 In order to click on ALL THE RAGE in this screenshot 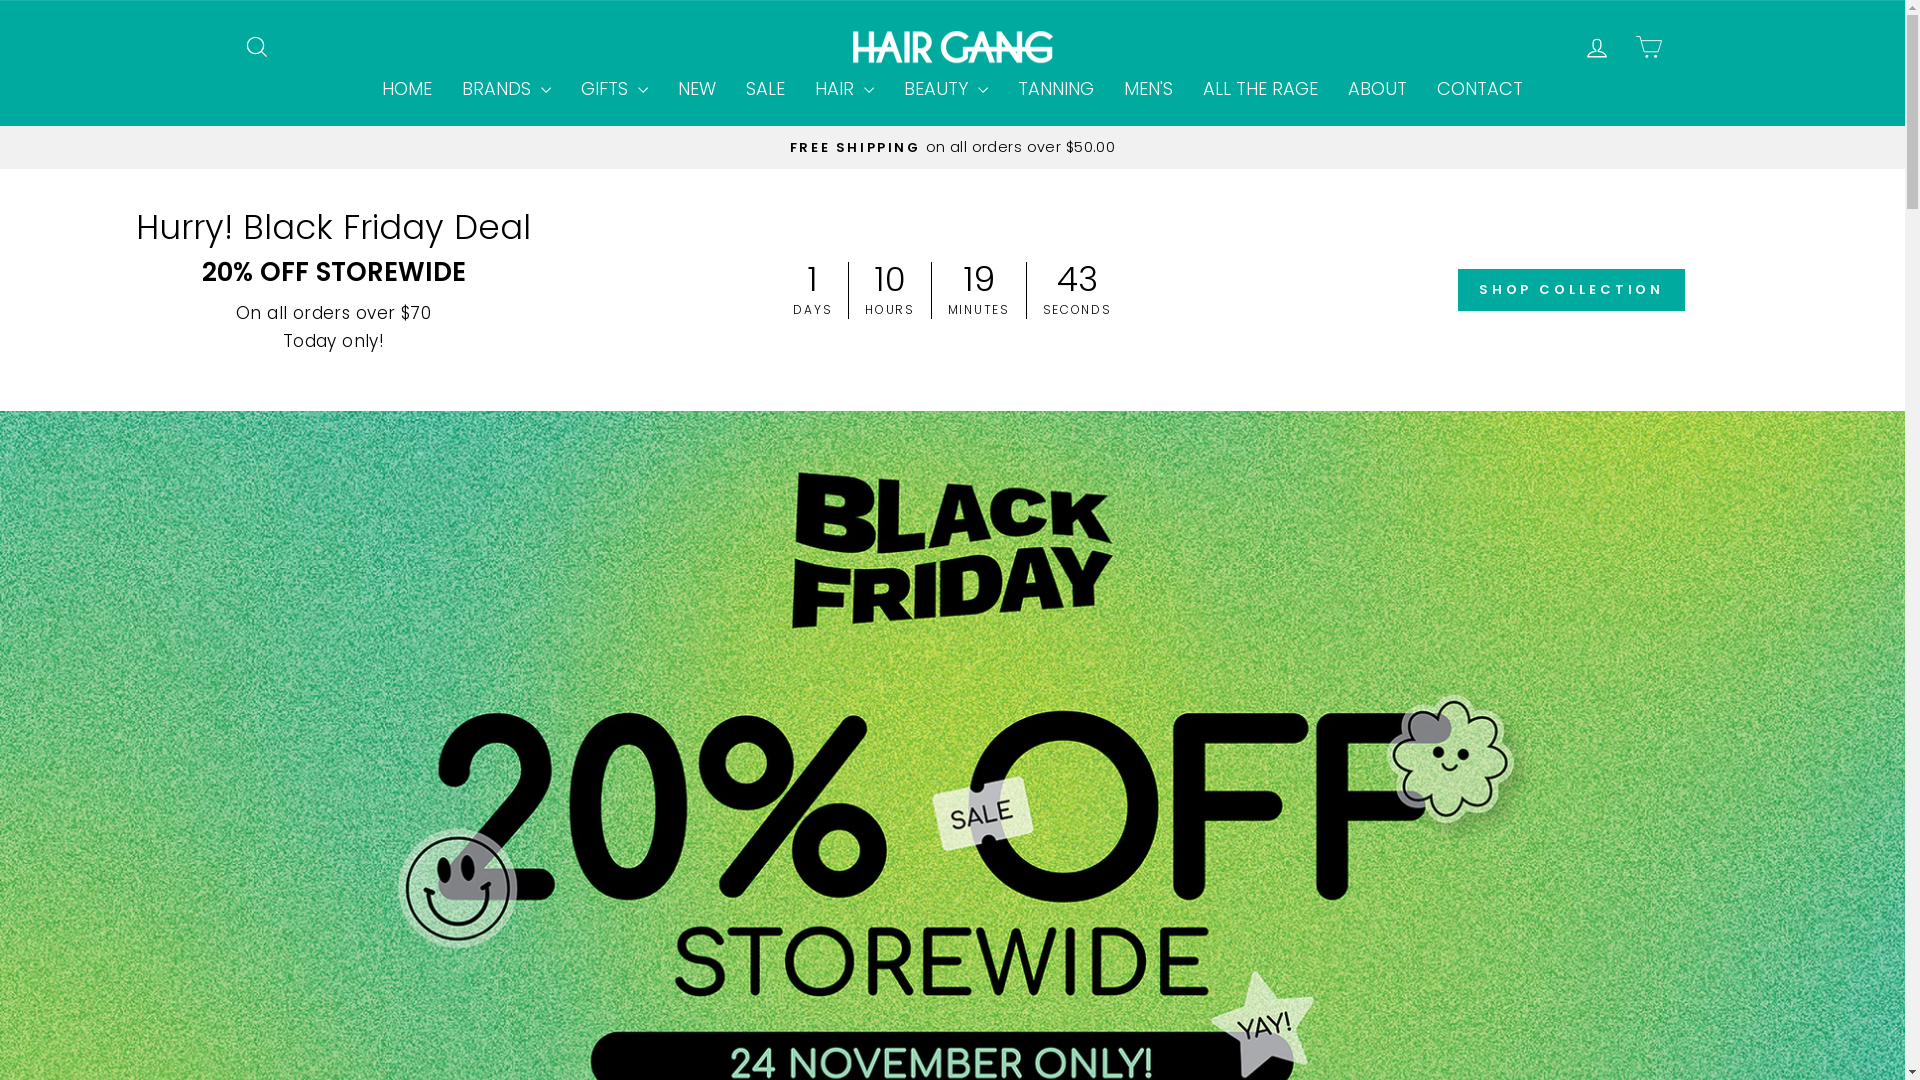, I will do `click(1260, 90)`.